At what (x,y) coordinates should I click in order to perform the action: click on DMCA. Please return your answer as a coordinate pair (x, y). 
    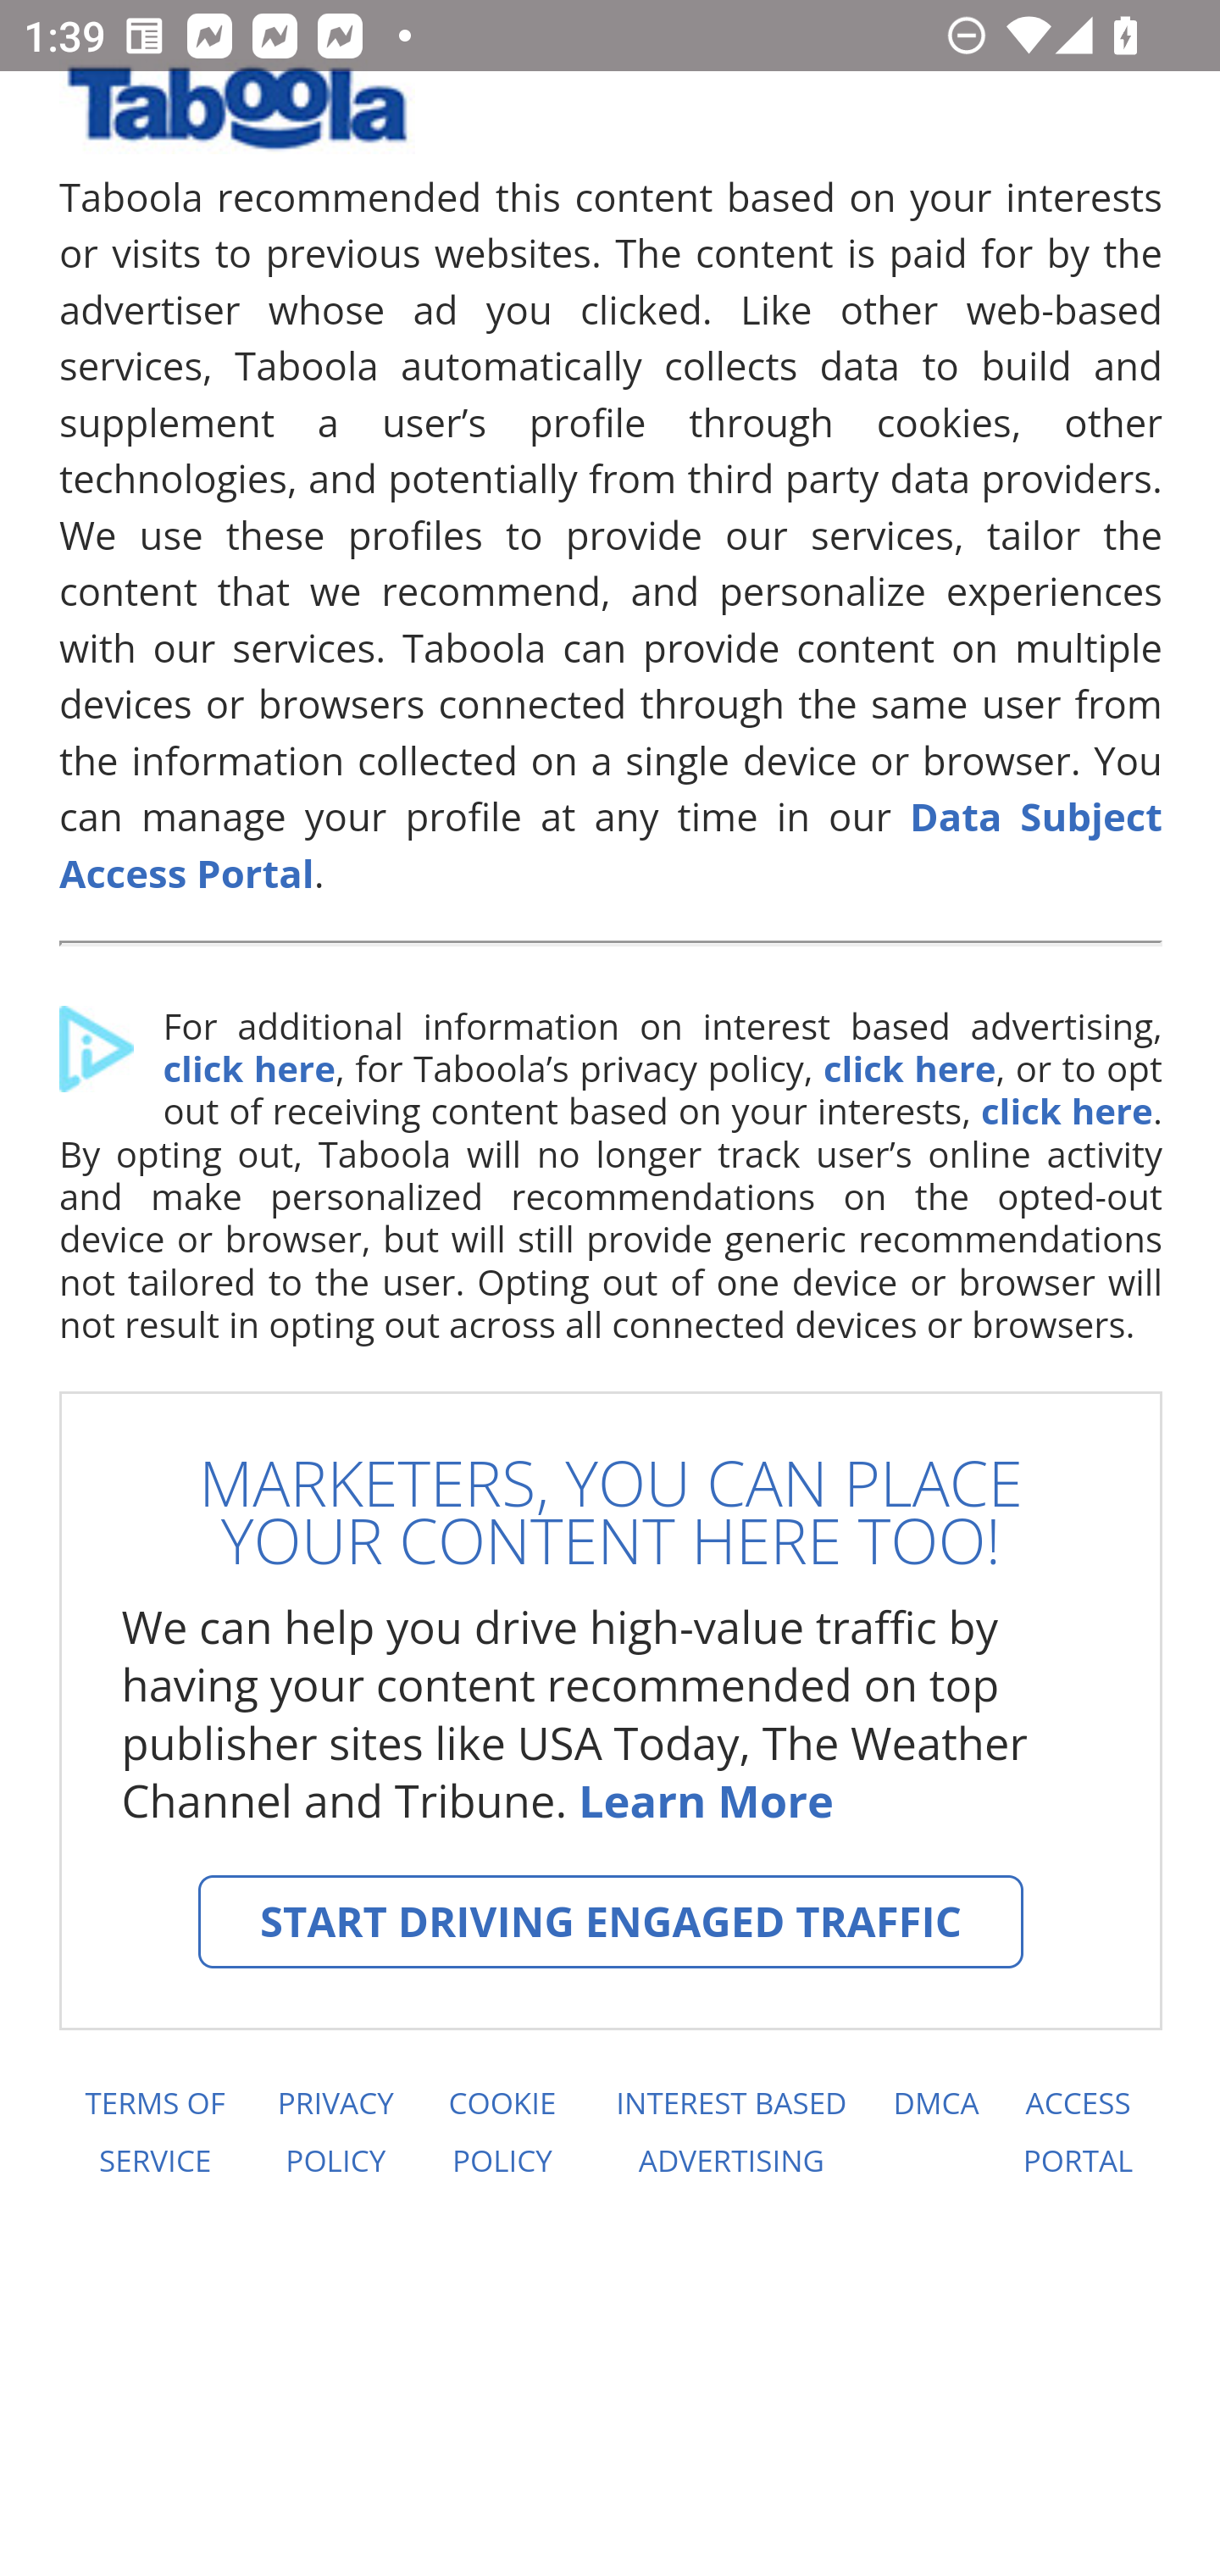
    Looking at the image, I should click on (935, 2133).